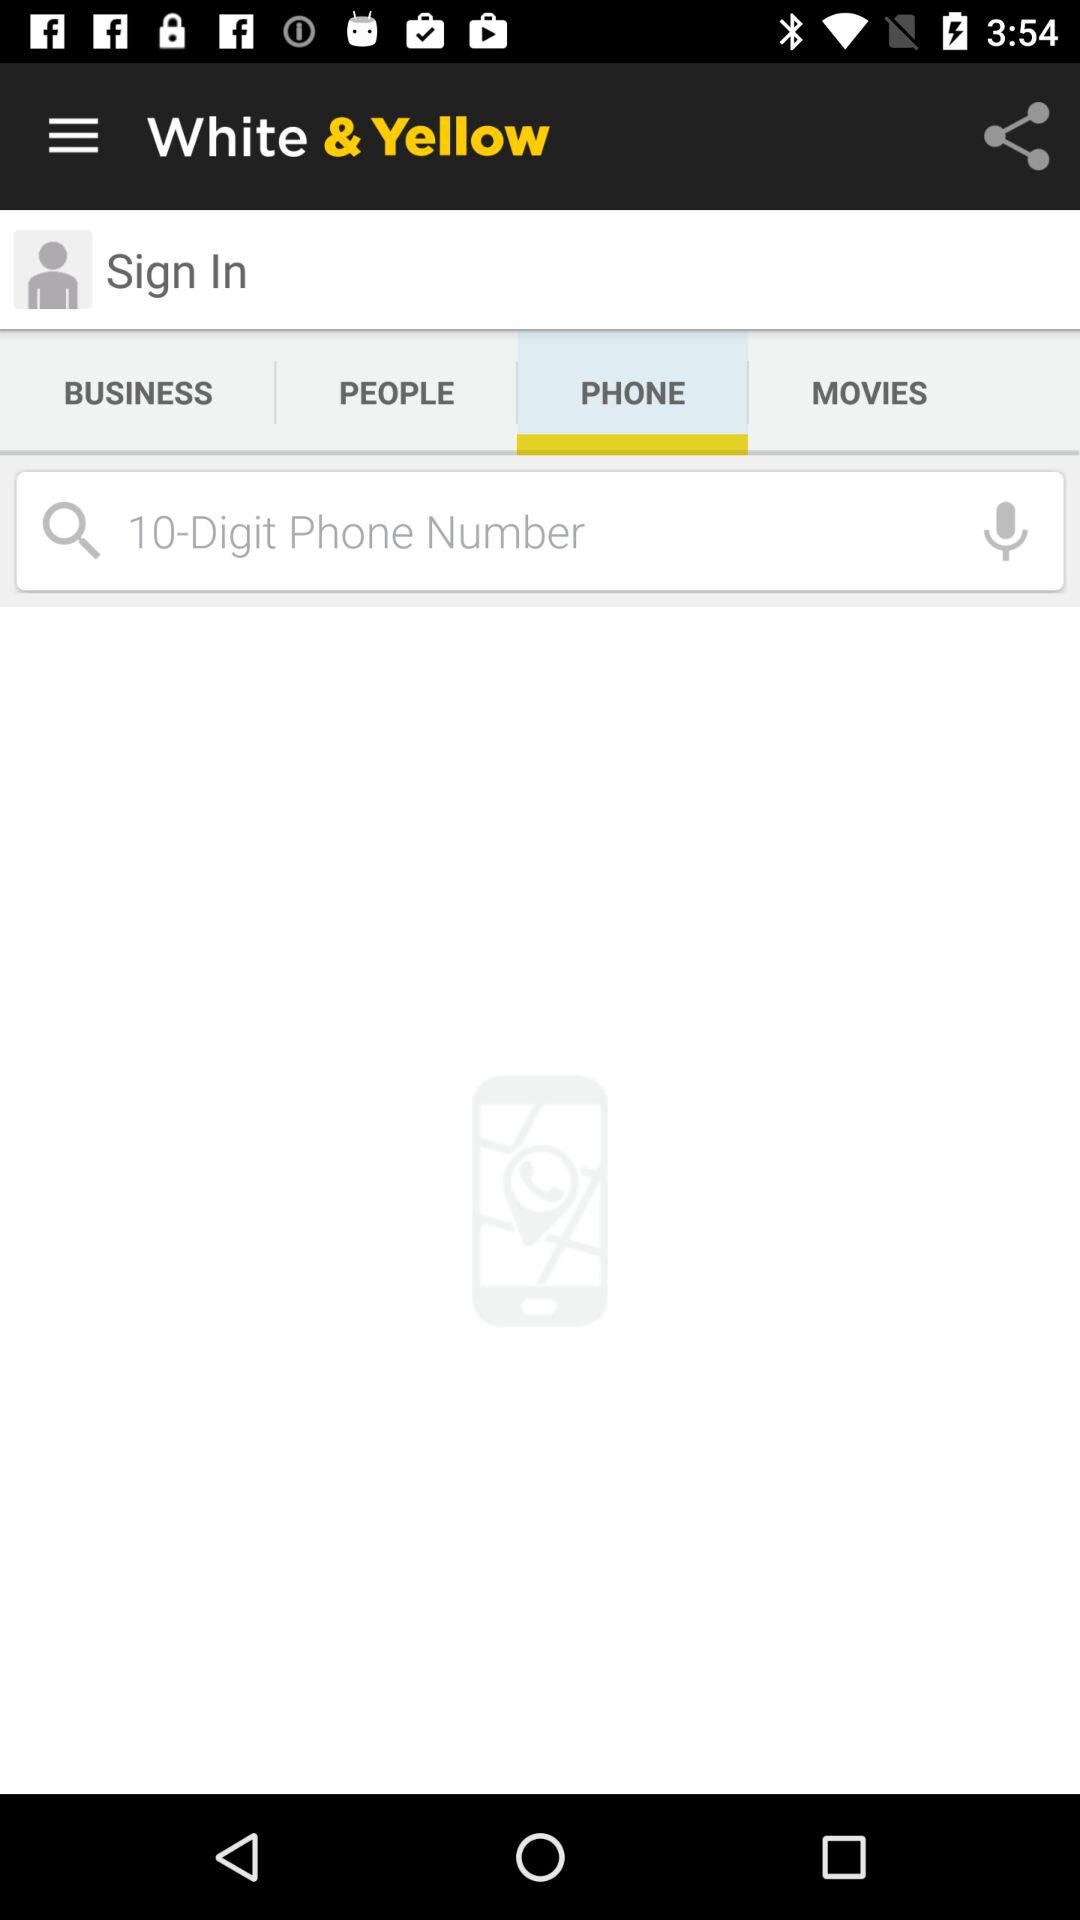 This screenshot has height=1920, width=1080. What do you see at coordinates (396, 392) in the screenshot?
I see `turn on the icon next to the business app` at bounding box center [396, 392].